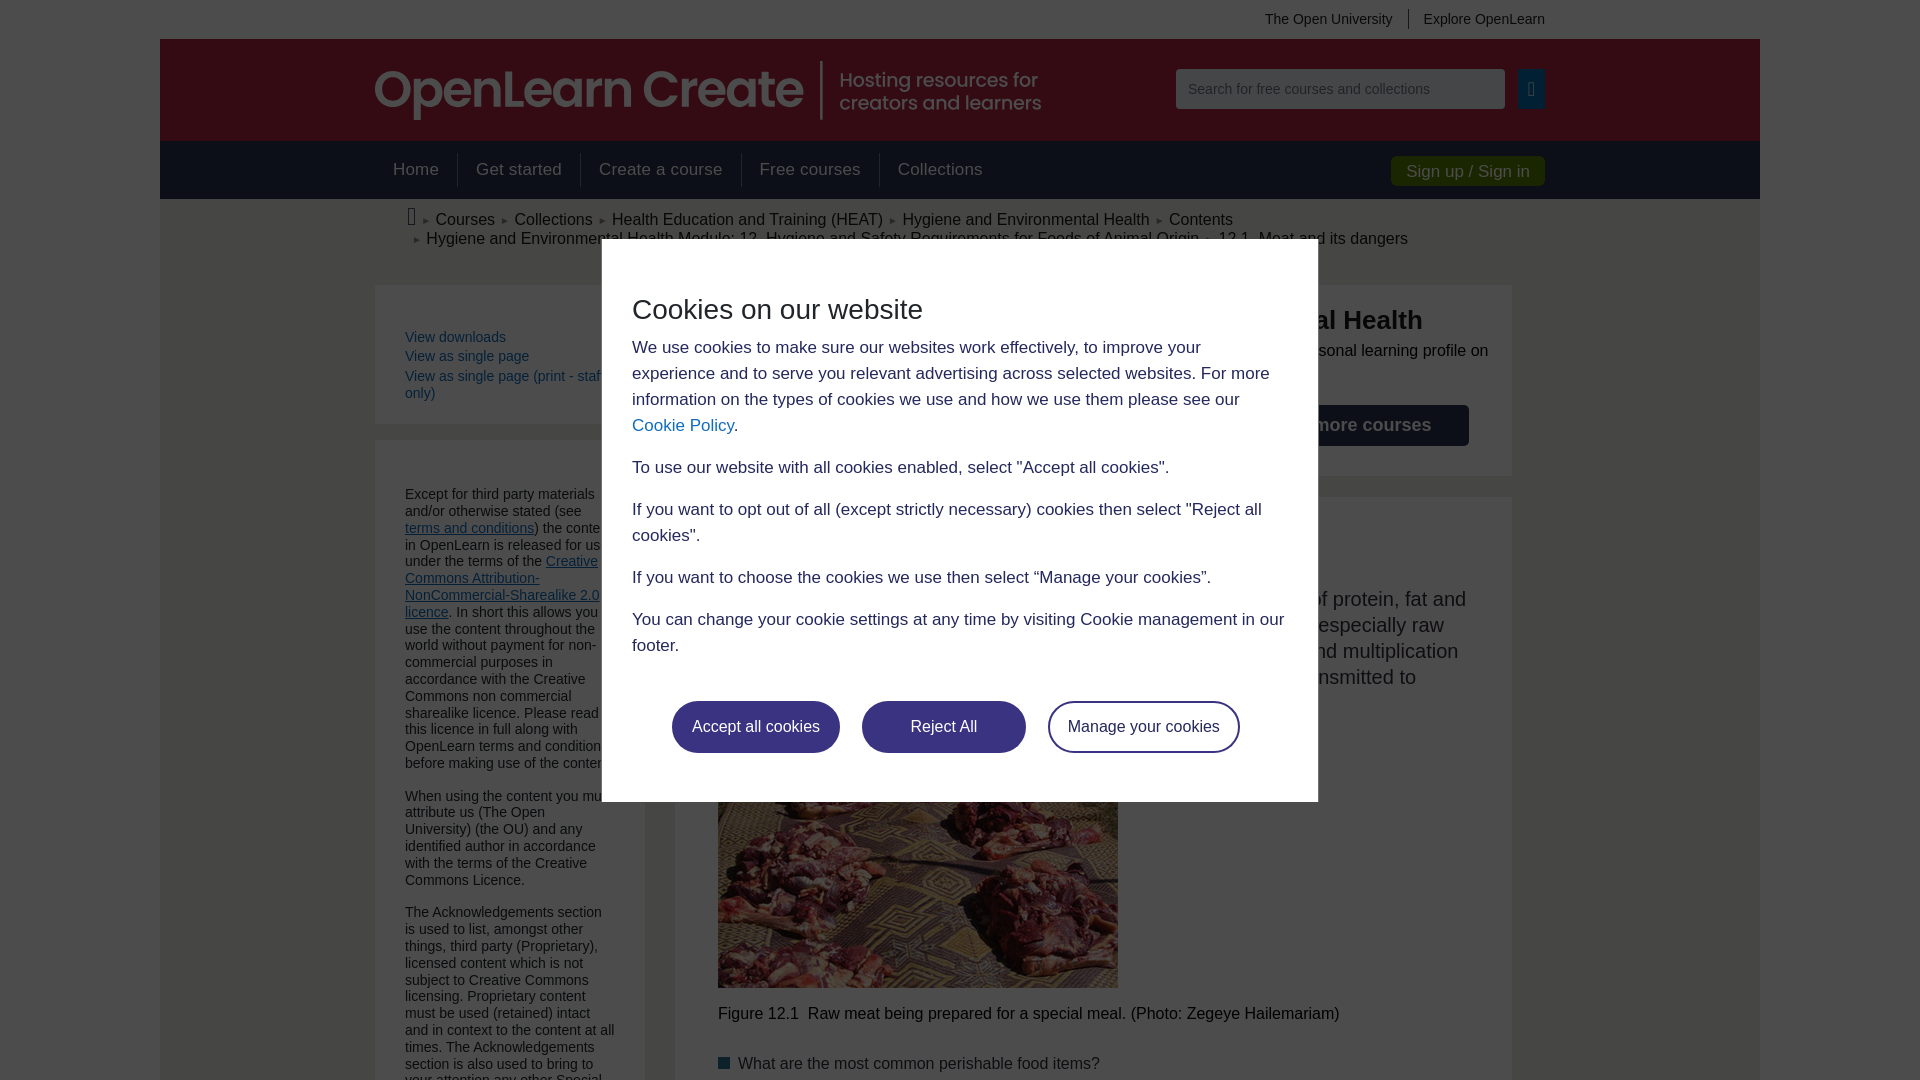 The height and width of the screenshot is (1080, 1920). Describe the element at coordinates (1144, 726) in the screenshot. I see `Manage your cookies` at that location.